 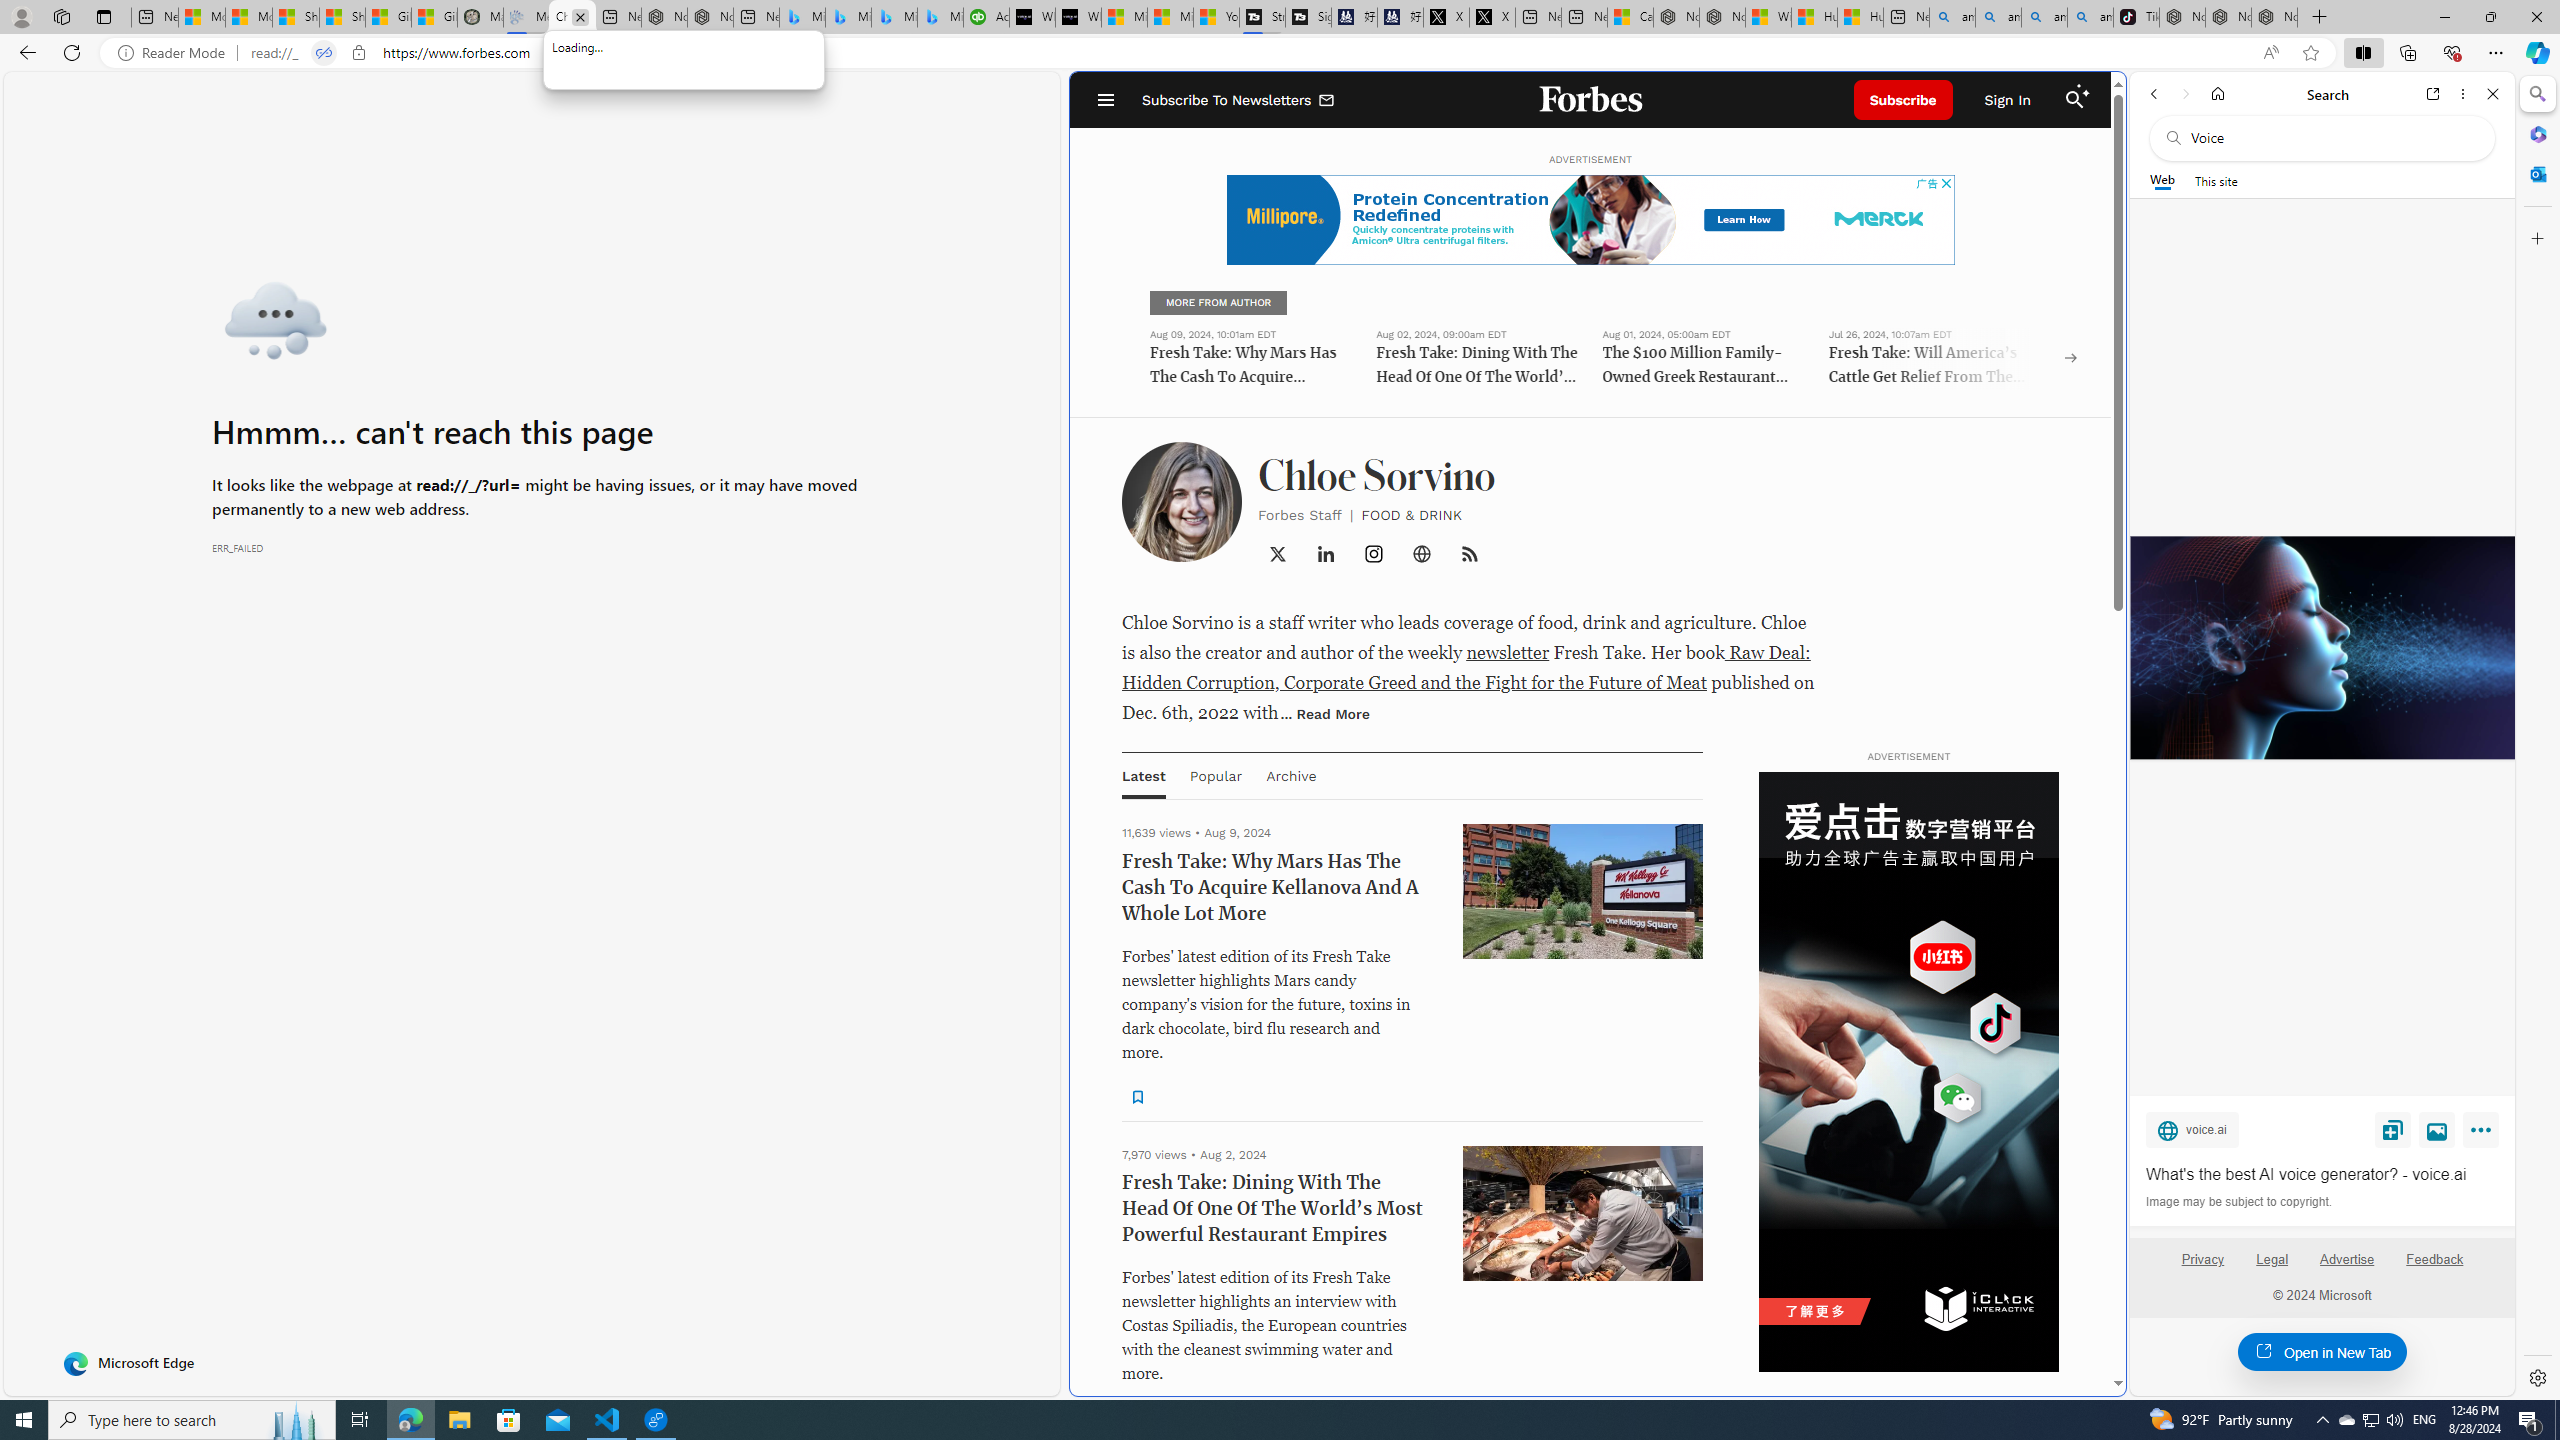 What do you see at coordinates (1374, 553) in the screenshot?
I see `Class: OesMt` at bounding box center [1374, 553].